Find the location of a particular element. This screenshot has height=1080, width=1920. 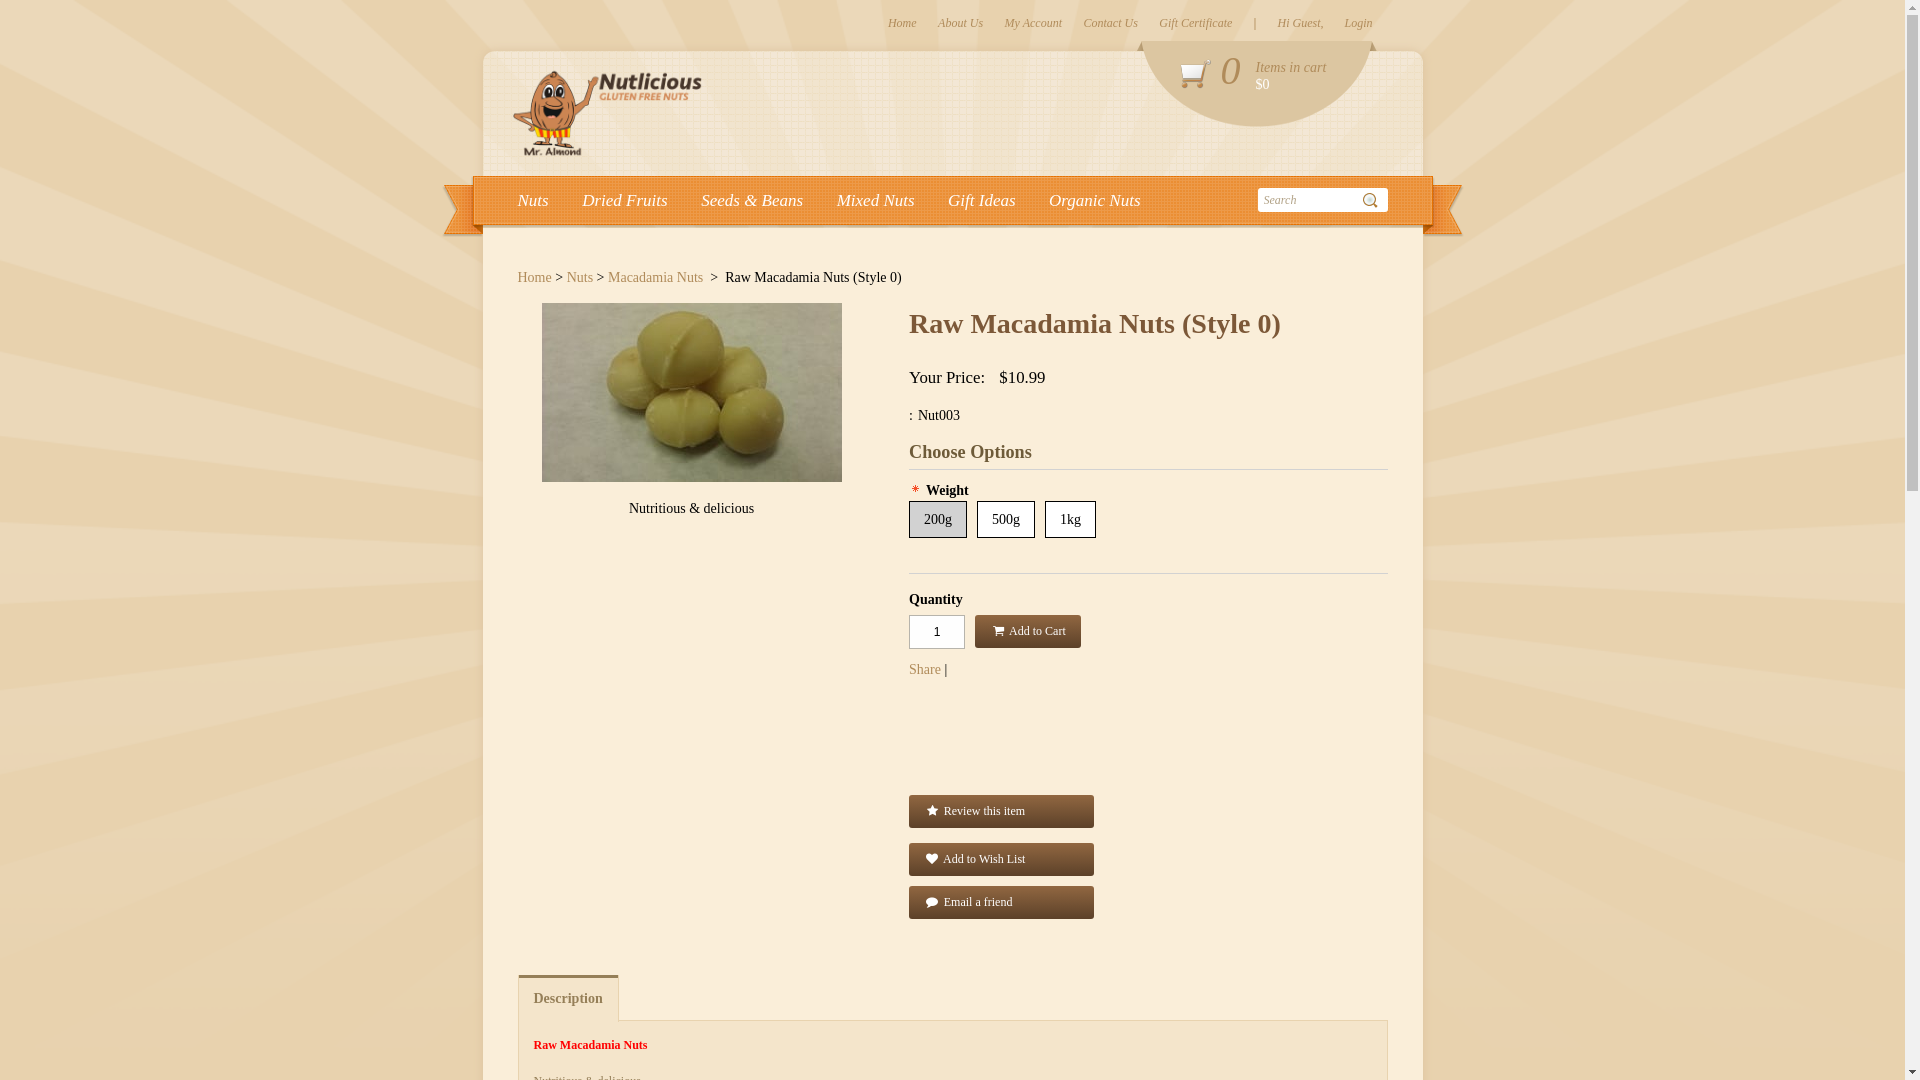

Contact Us is located at coordinates (1110, 23).